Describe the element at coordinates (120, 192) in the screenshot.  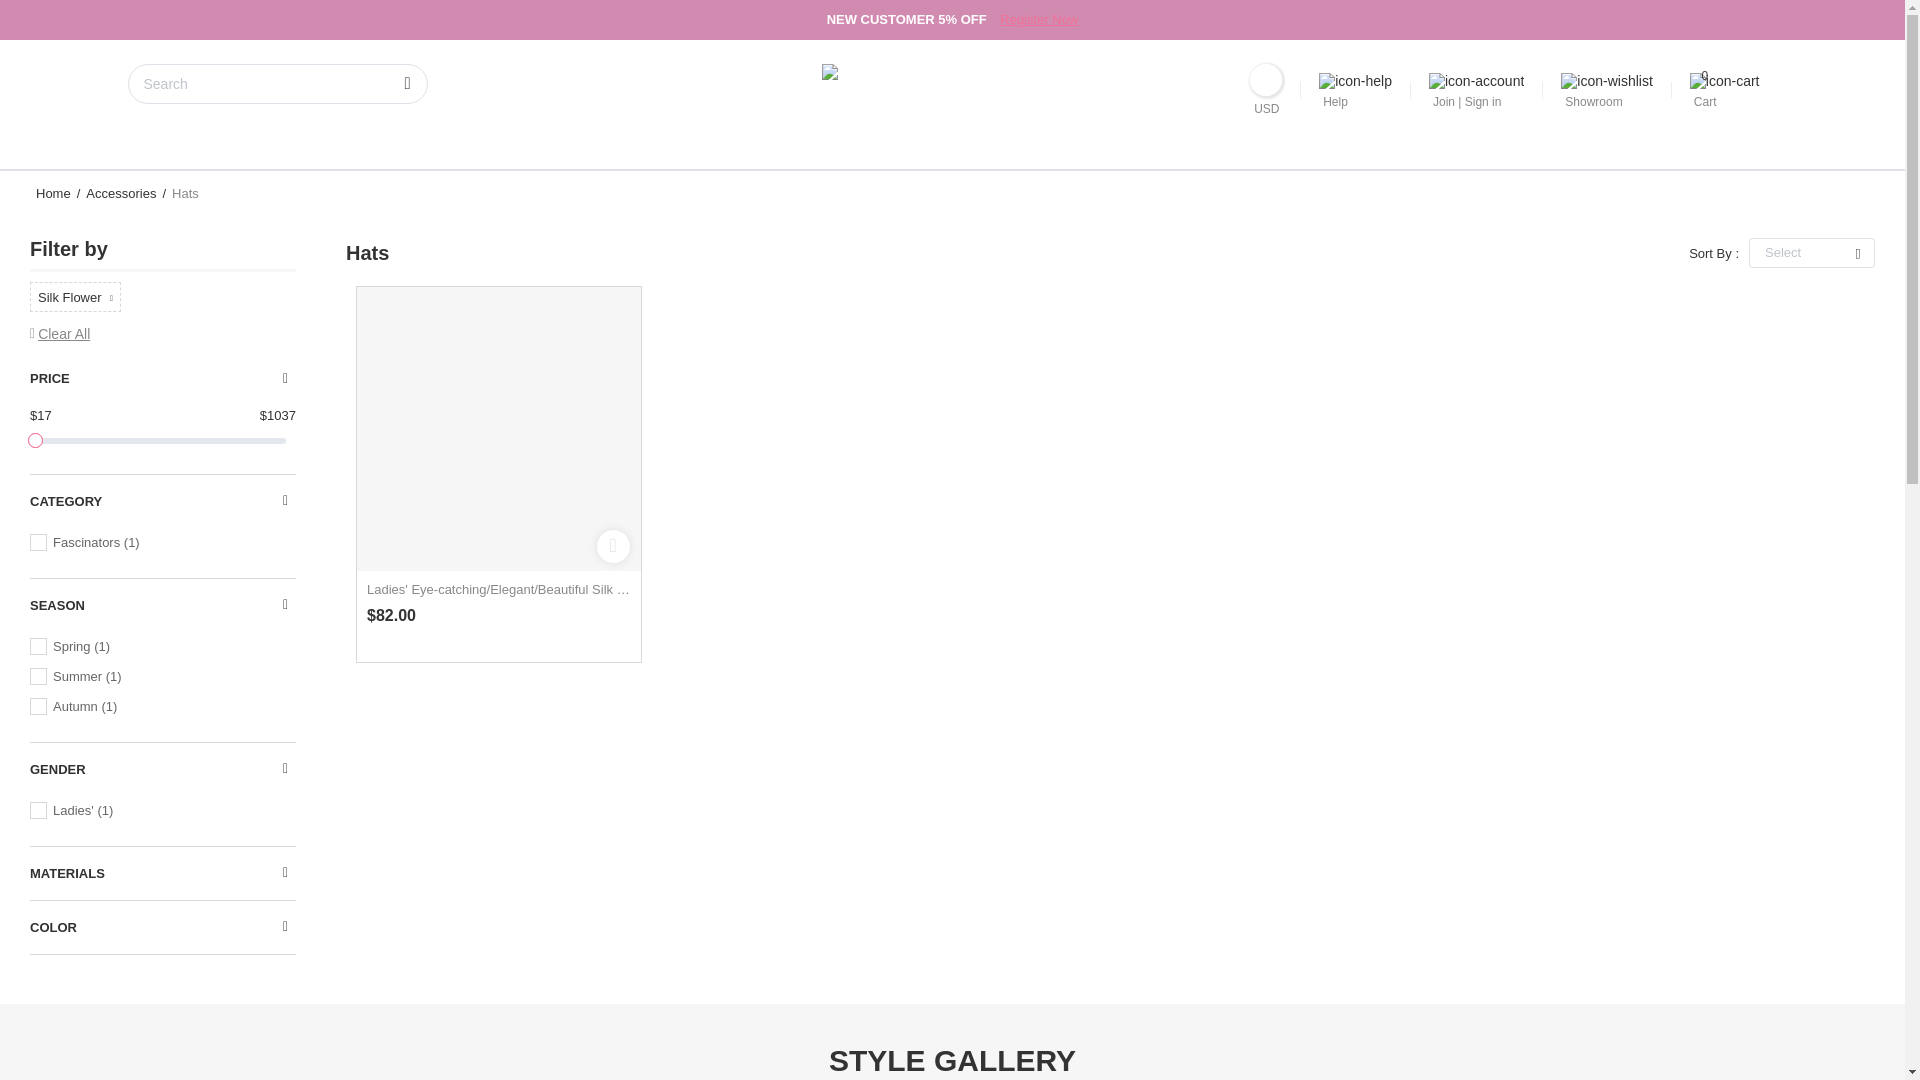
I see `Accessories` at that location.